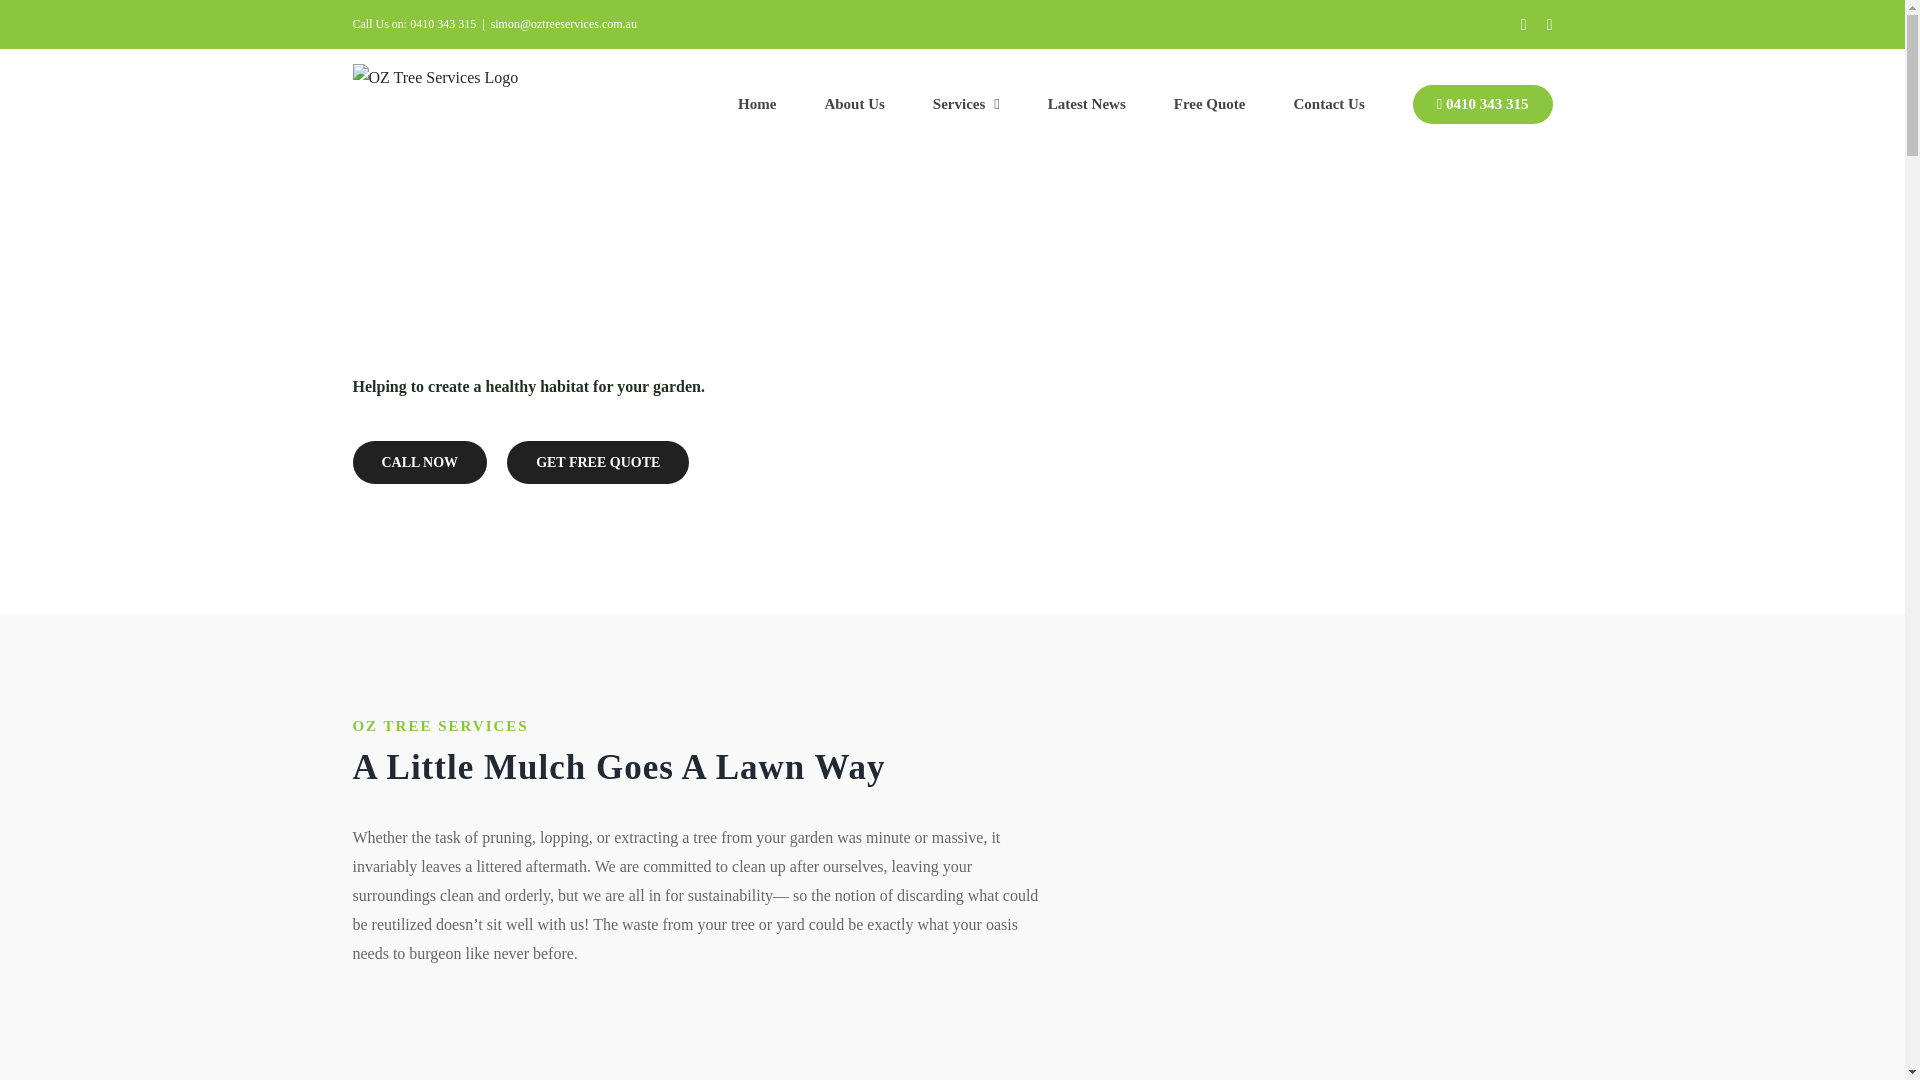 This screenshot has width=1920, height=1080. What do you see at coordinates (598, 462) in the screenshot?
I see `GET FREE QUOTE` at bounding box center [598, 462].